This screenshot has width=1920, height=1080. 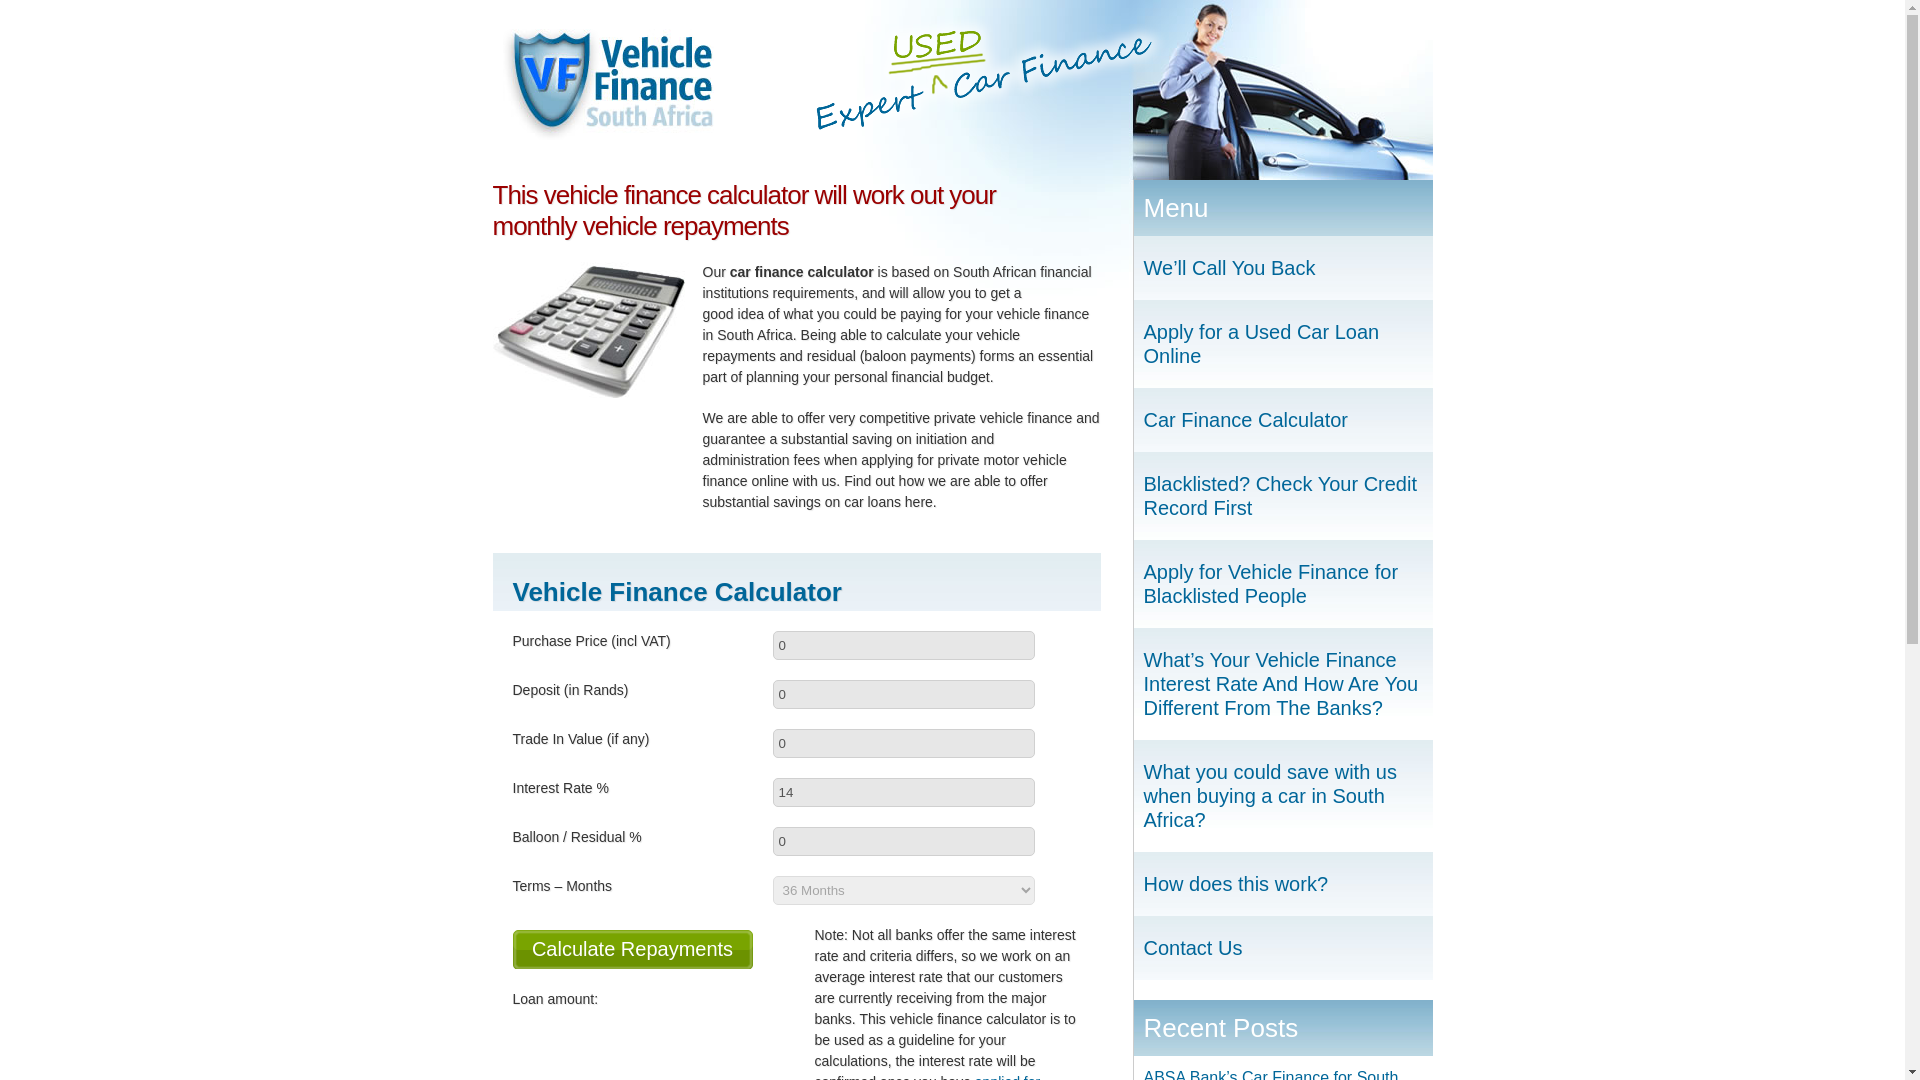 I want to click on Apply for a Used Car Loan Online, so click(x=1283, y=344).